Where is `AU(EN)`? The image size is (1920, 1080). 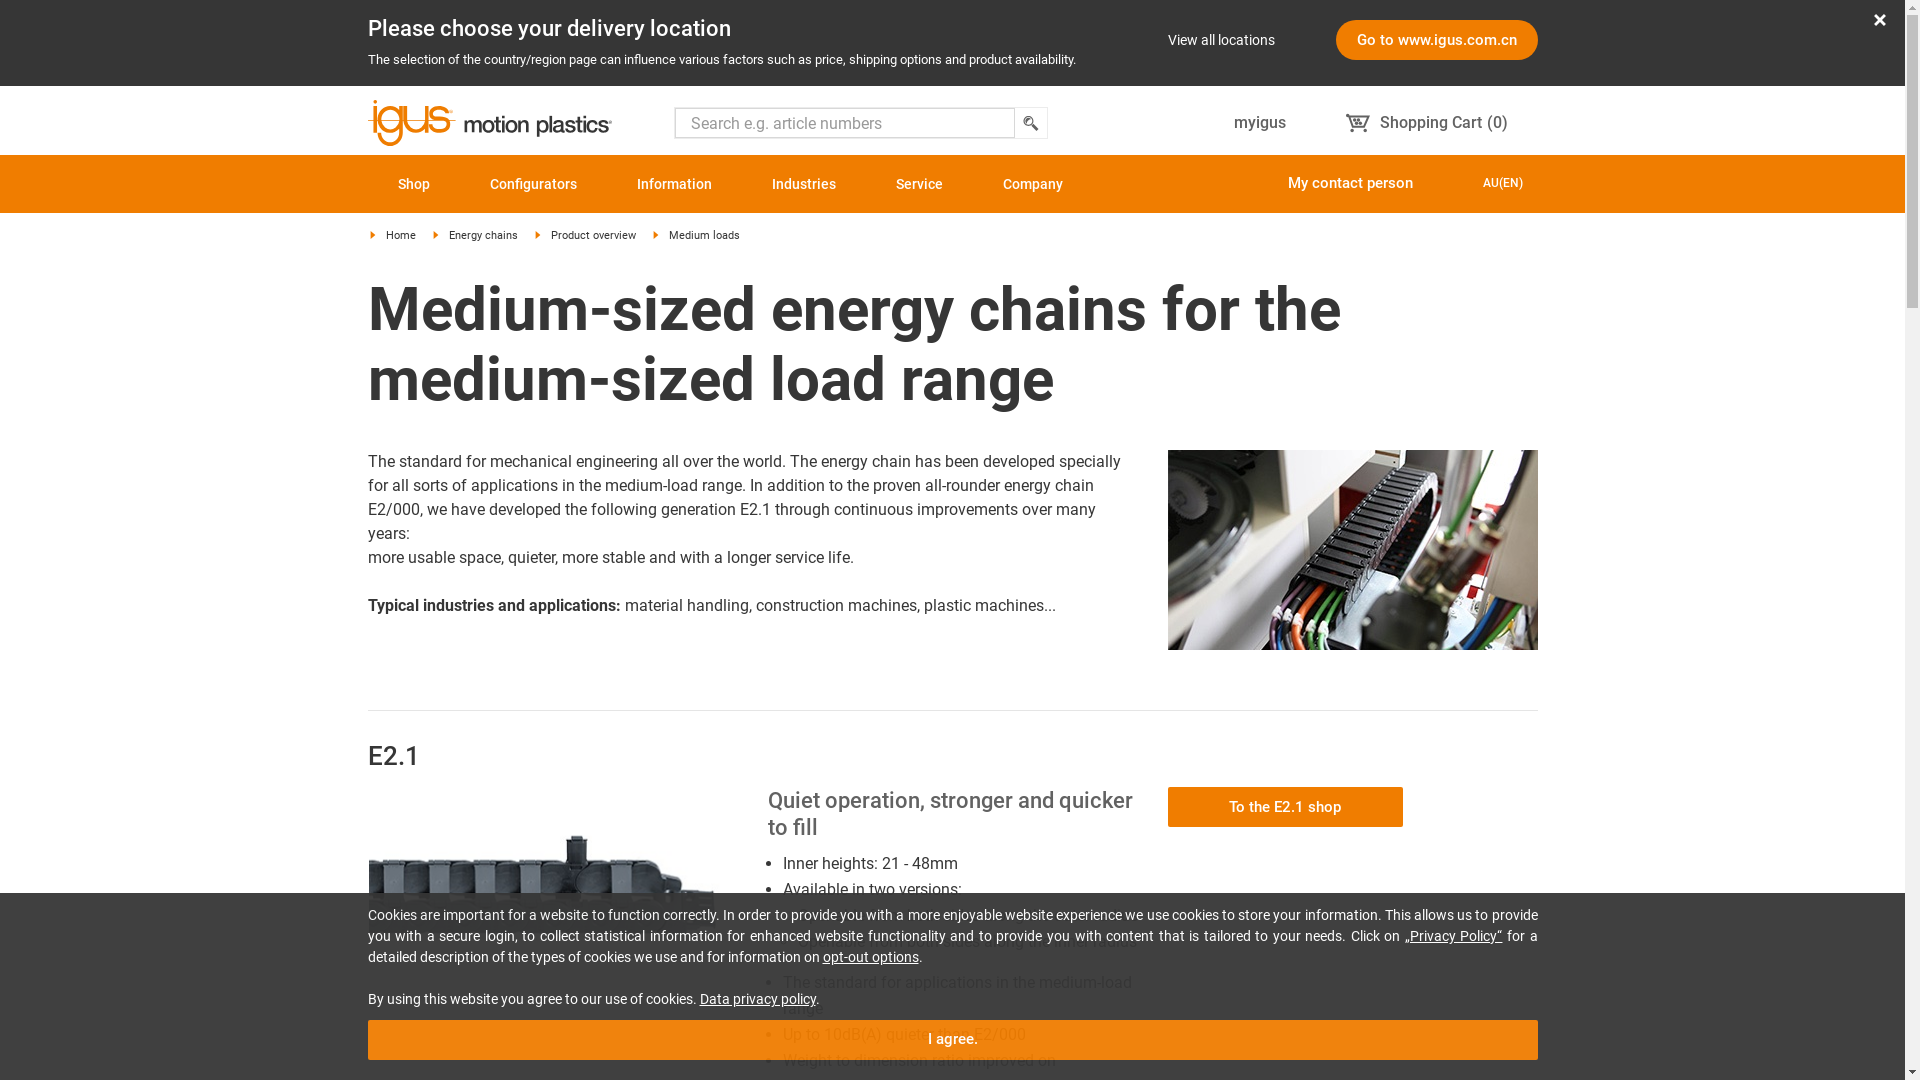 AU(EN) is located at coordinates (1503, 183).